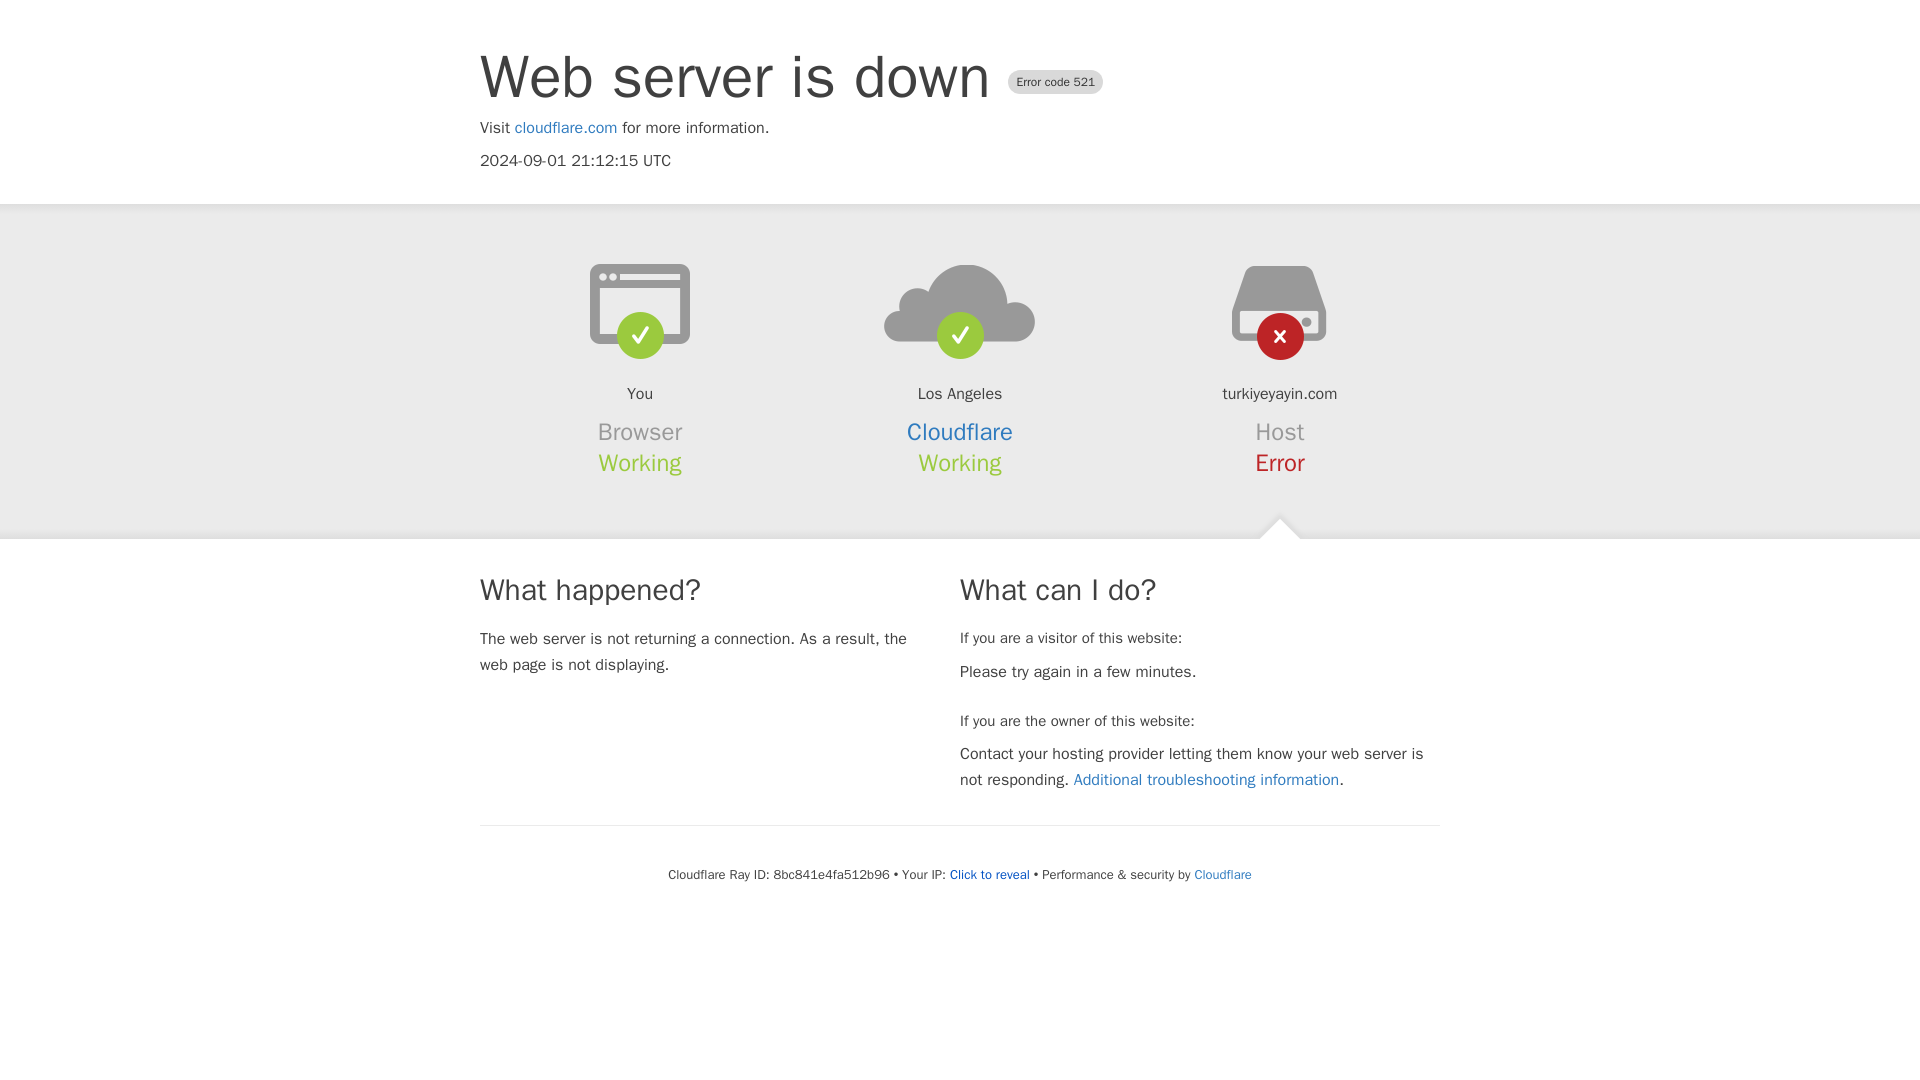 The width and height of the screenshot is (1920, 1080). I want to click on Cloudflare, so click(1222, 874).